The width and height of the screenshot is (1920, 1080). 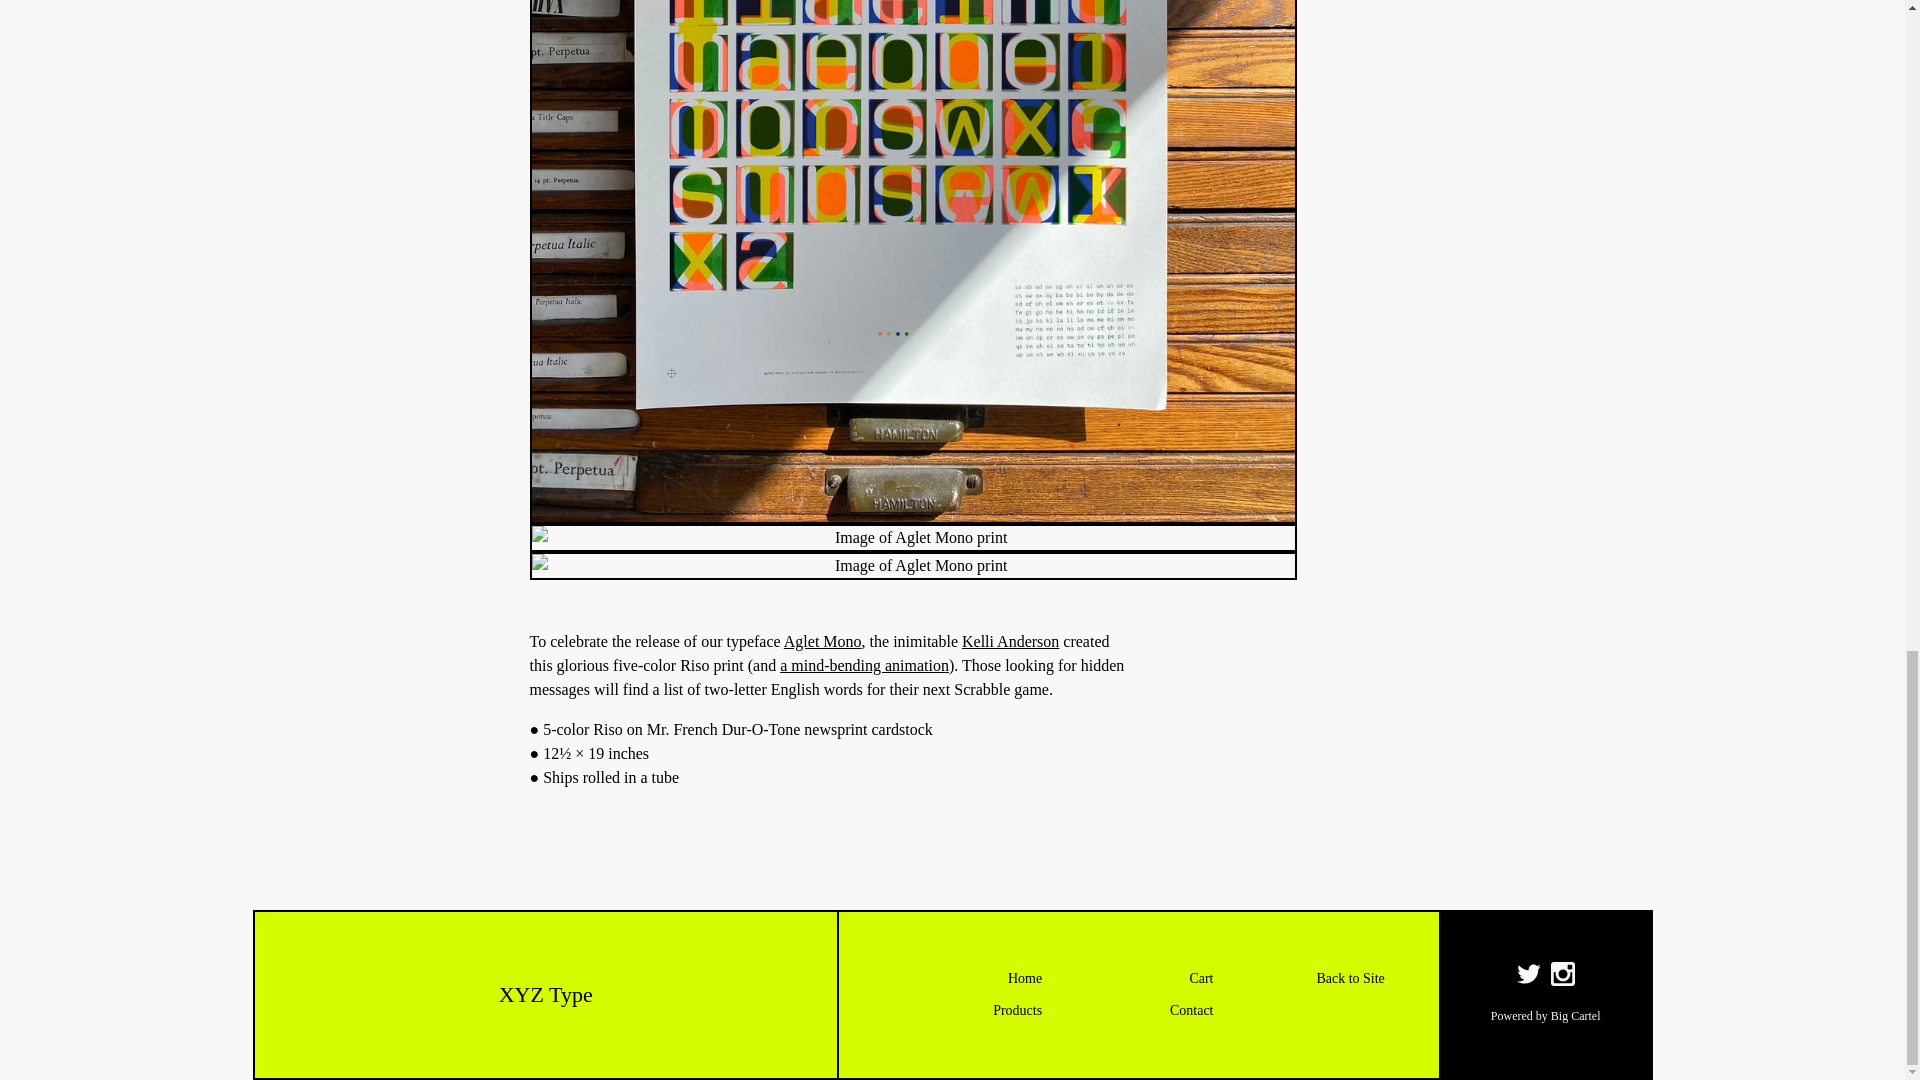 What do you see at coordinates (1138, 978) in the screenshot?
I see `Cart` at bounding box center [1138, 978].